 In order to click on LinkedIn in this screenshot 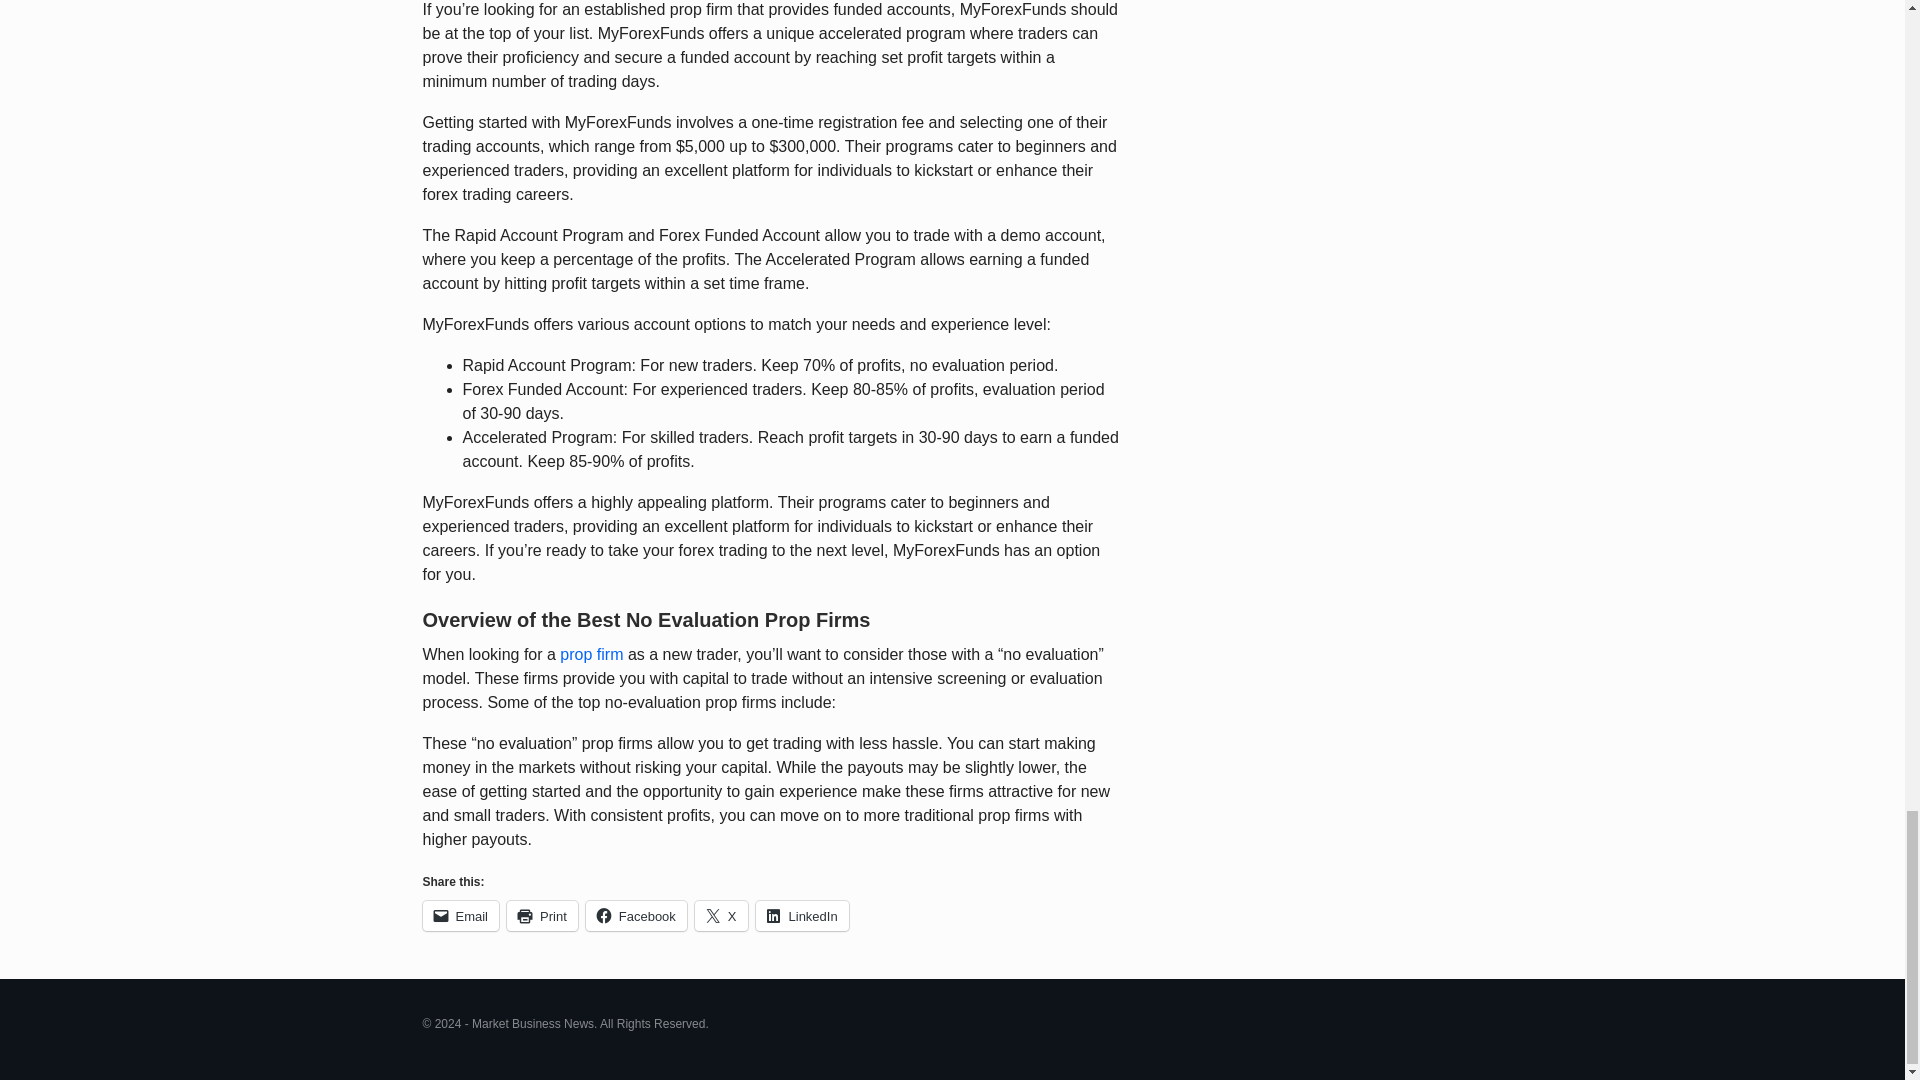, I will do `click(802, 915)`.